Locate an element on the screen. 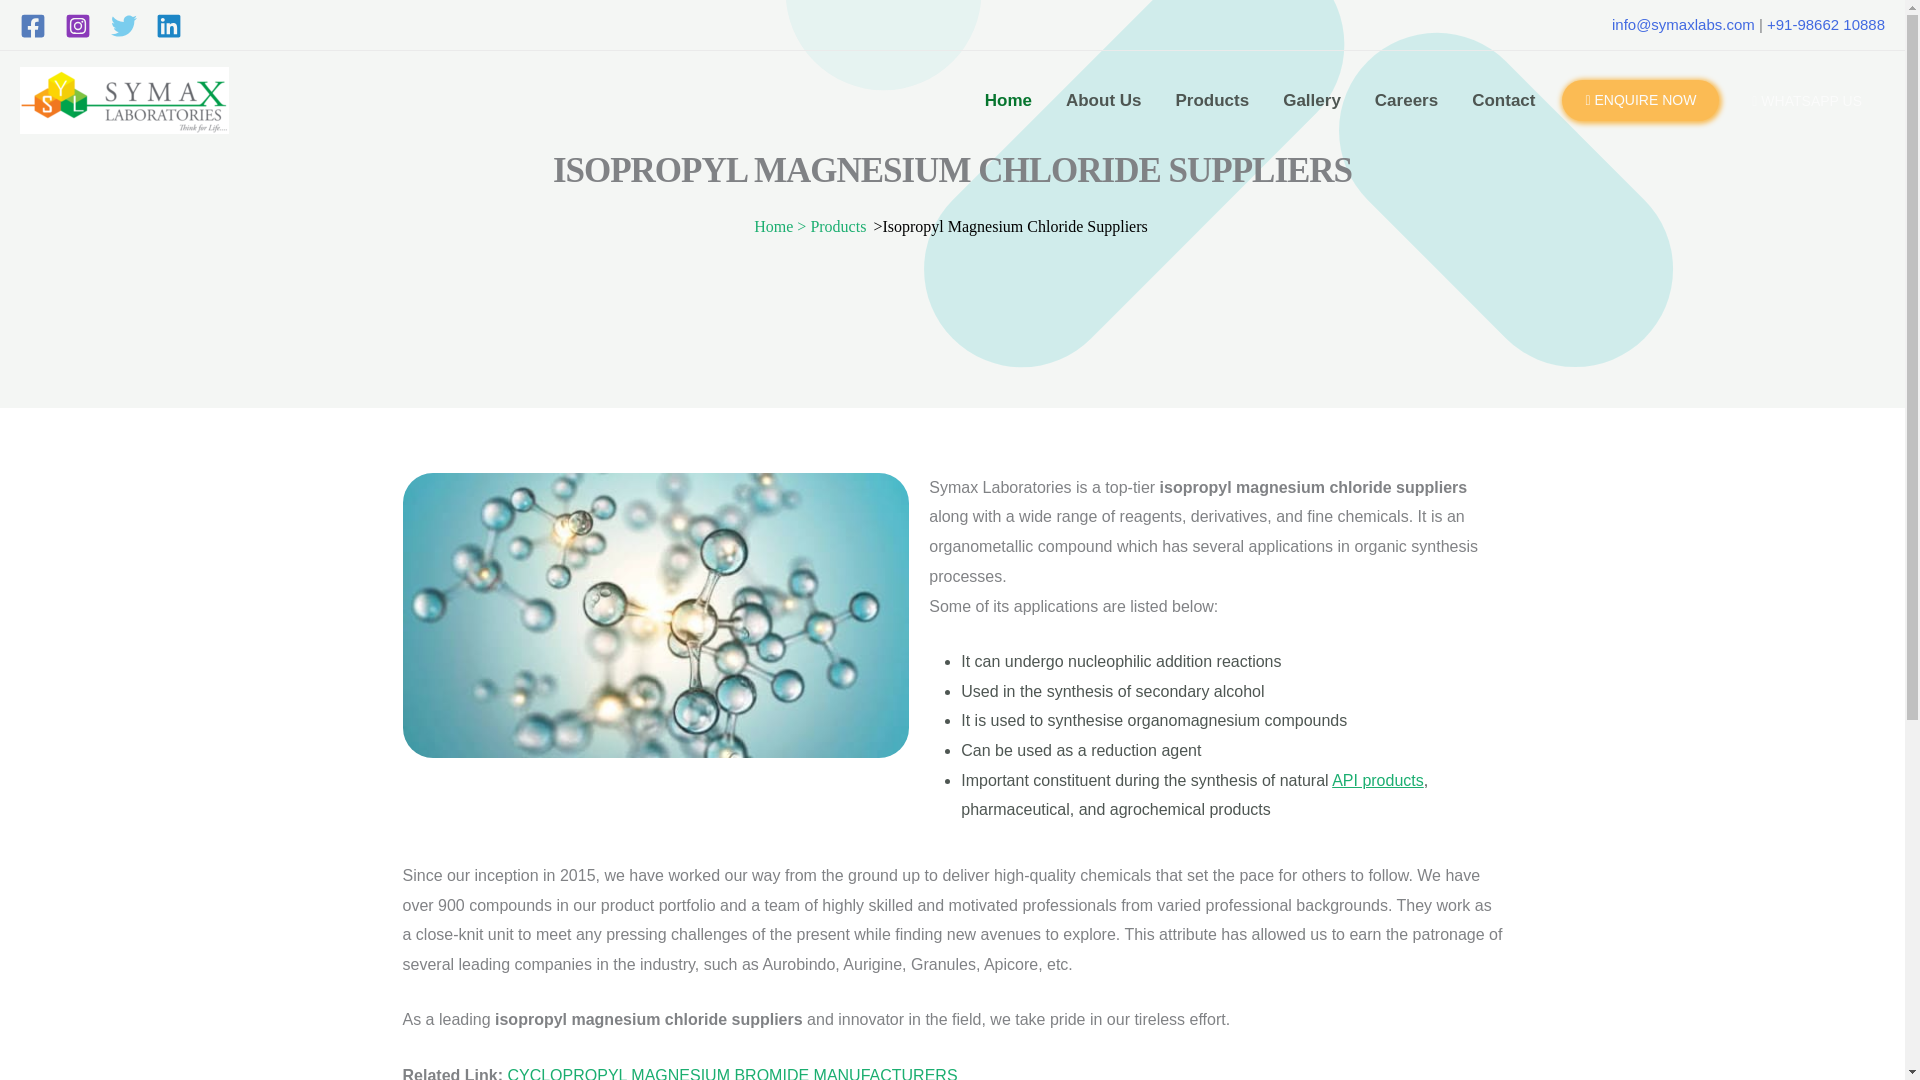  About Us is located at coordinates (1104, 100).